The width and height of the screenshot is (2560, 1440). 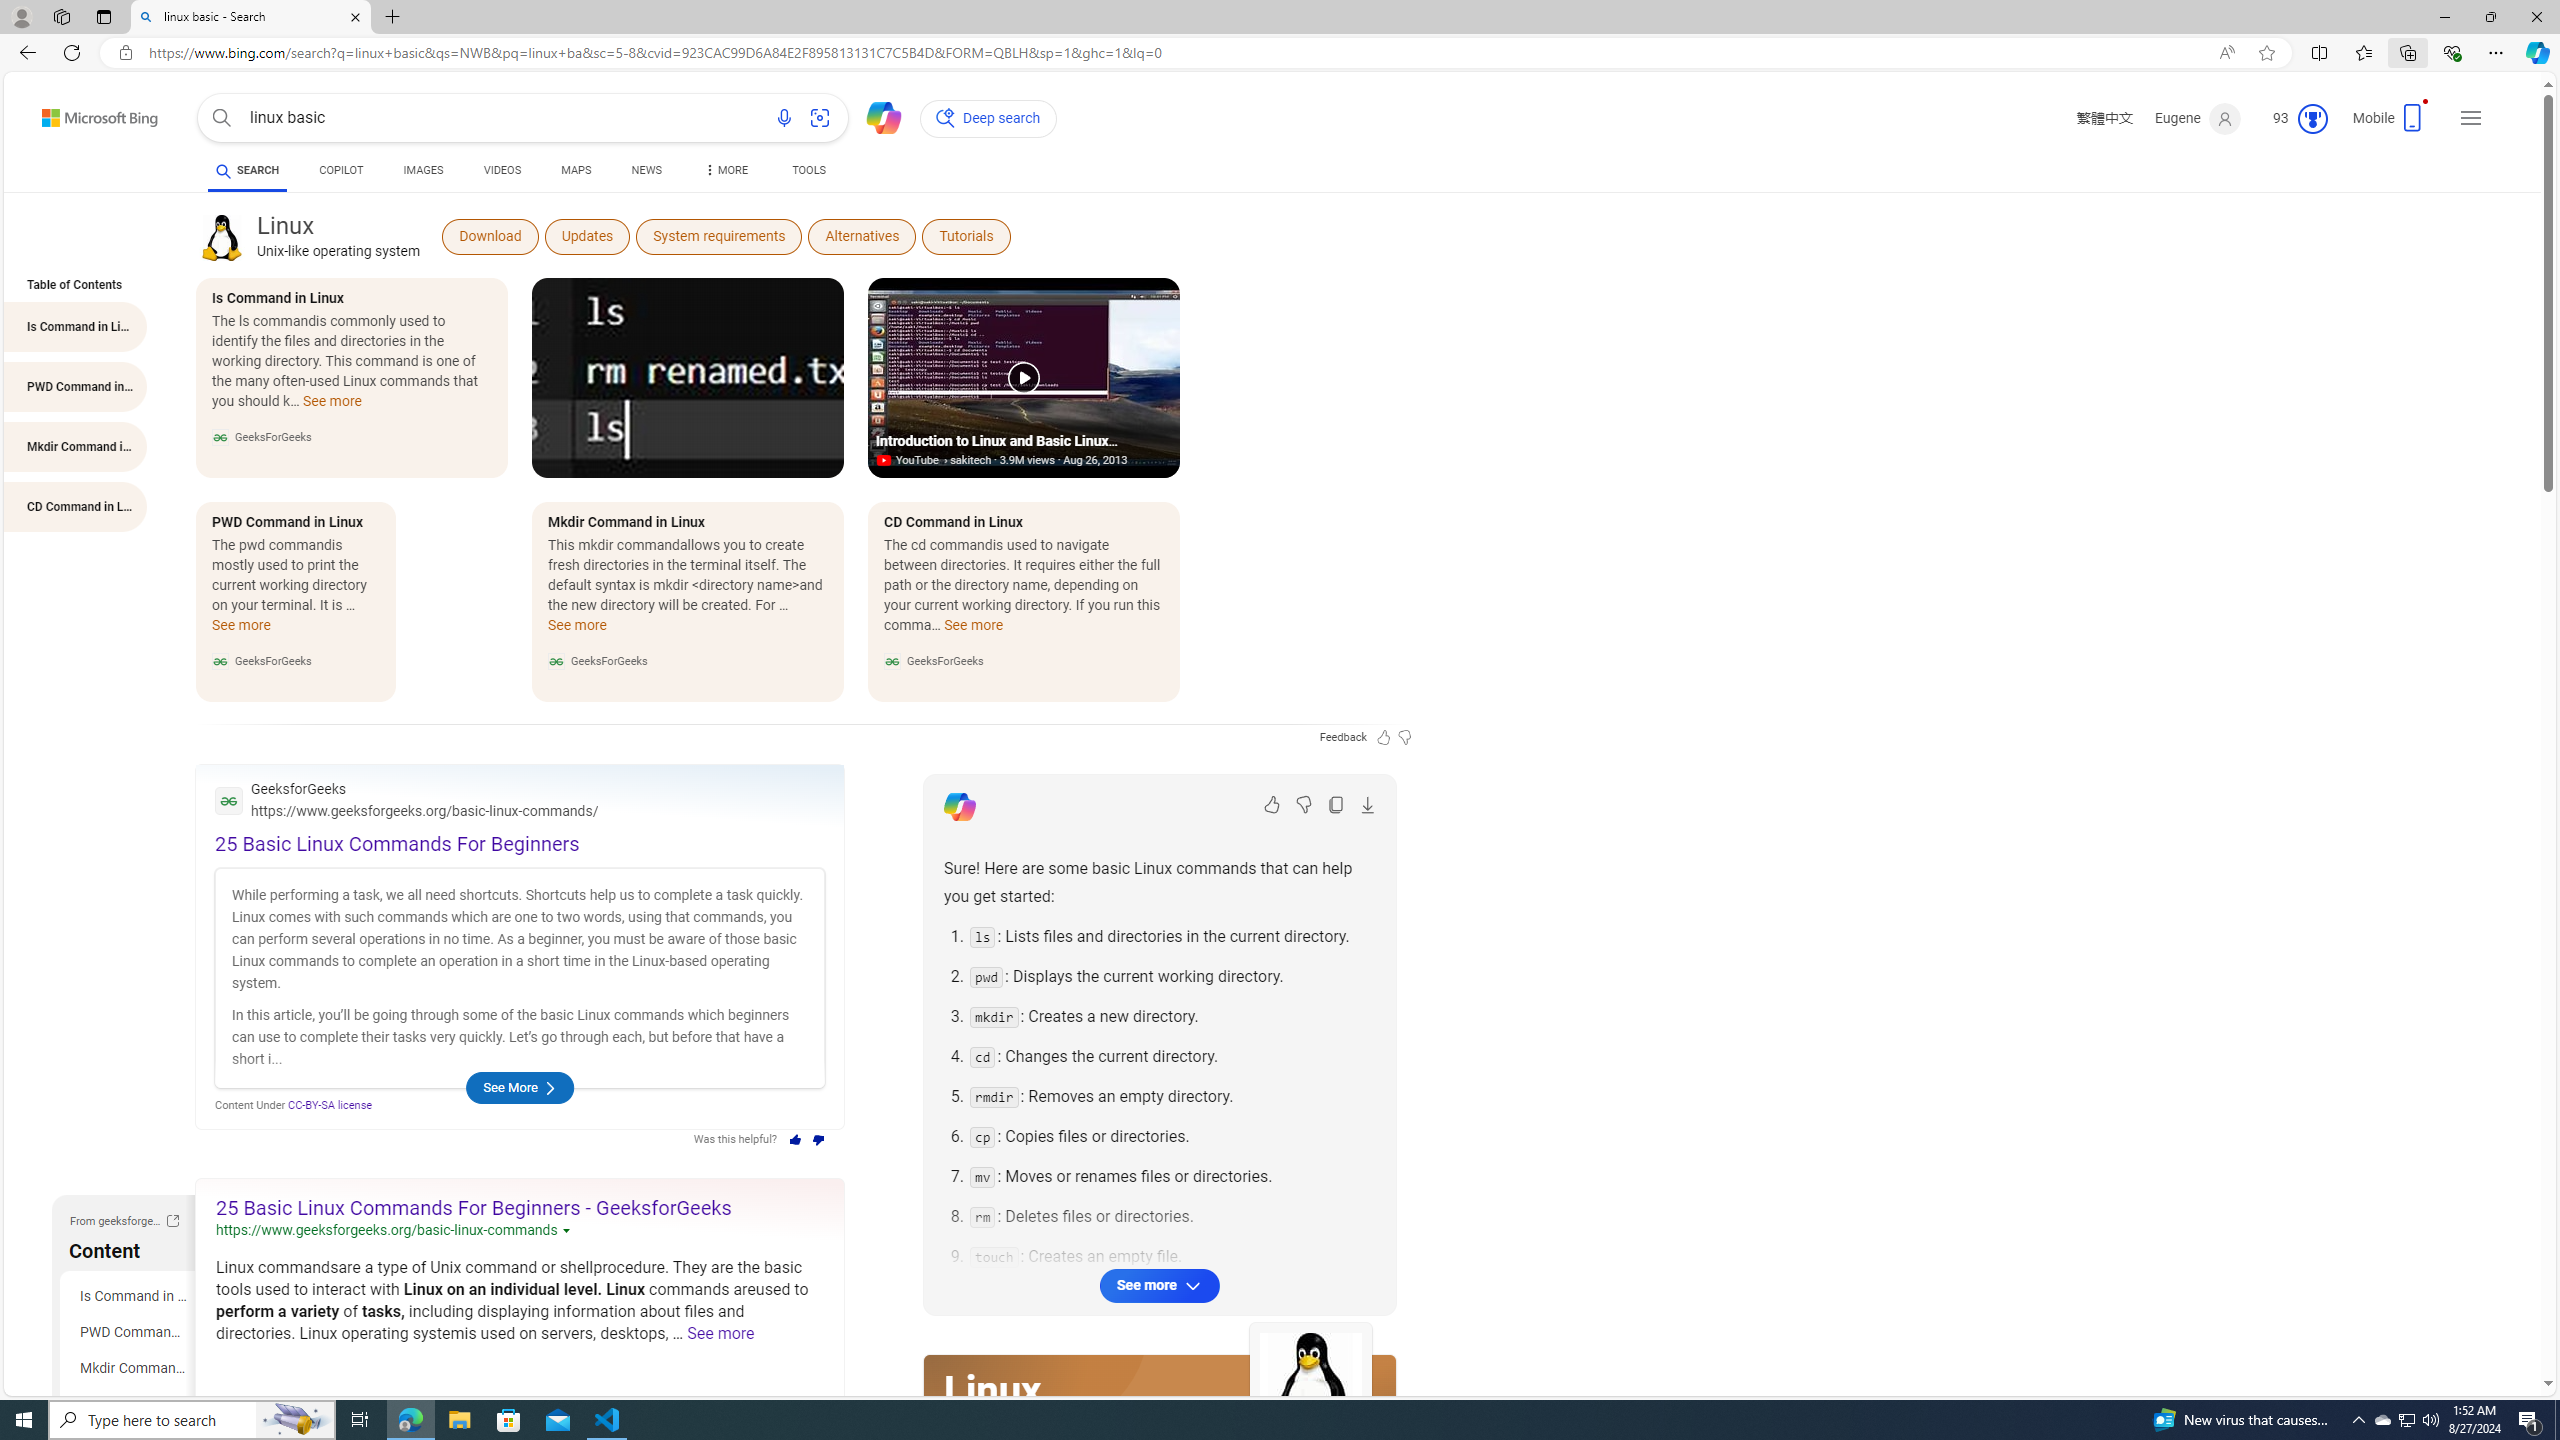 I want to click on Tutorials, so click(x=966, y=236).